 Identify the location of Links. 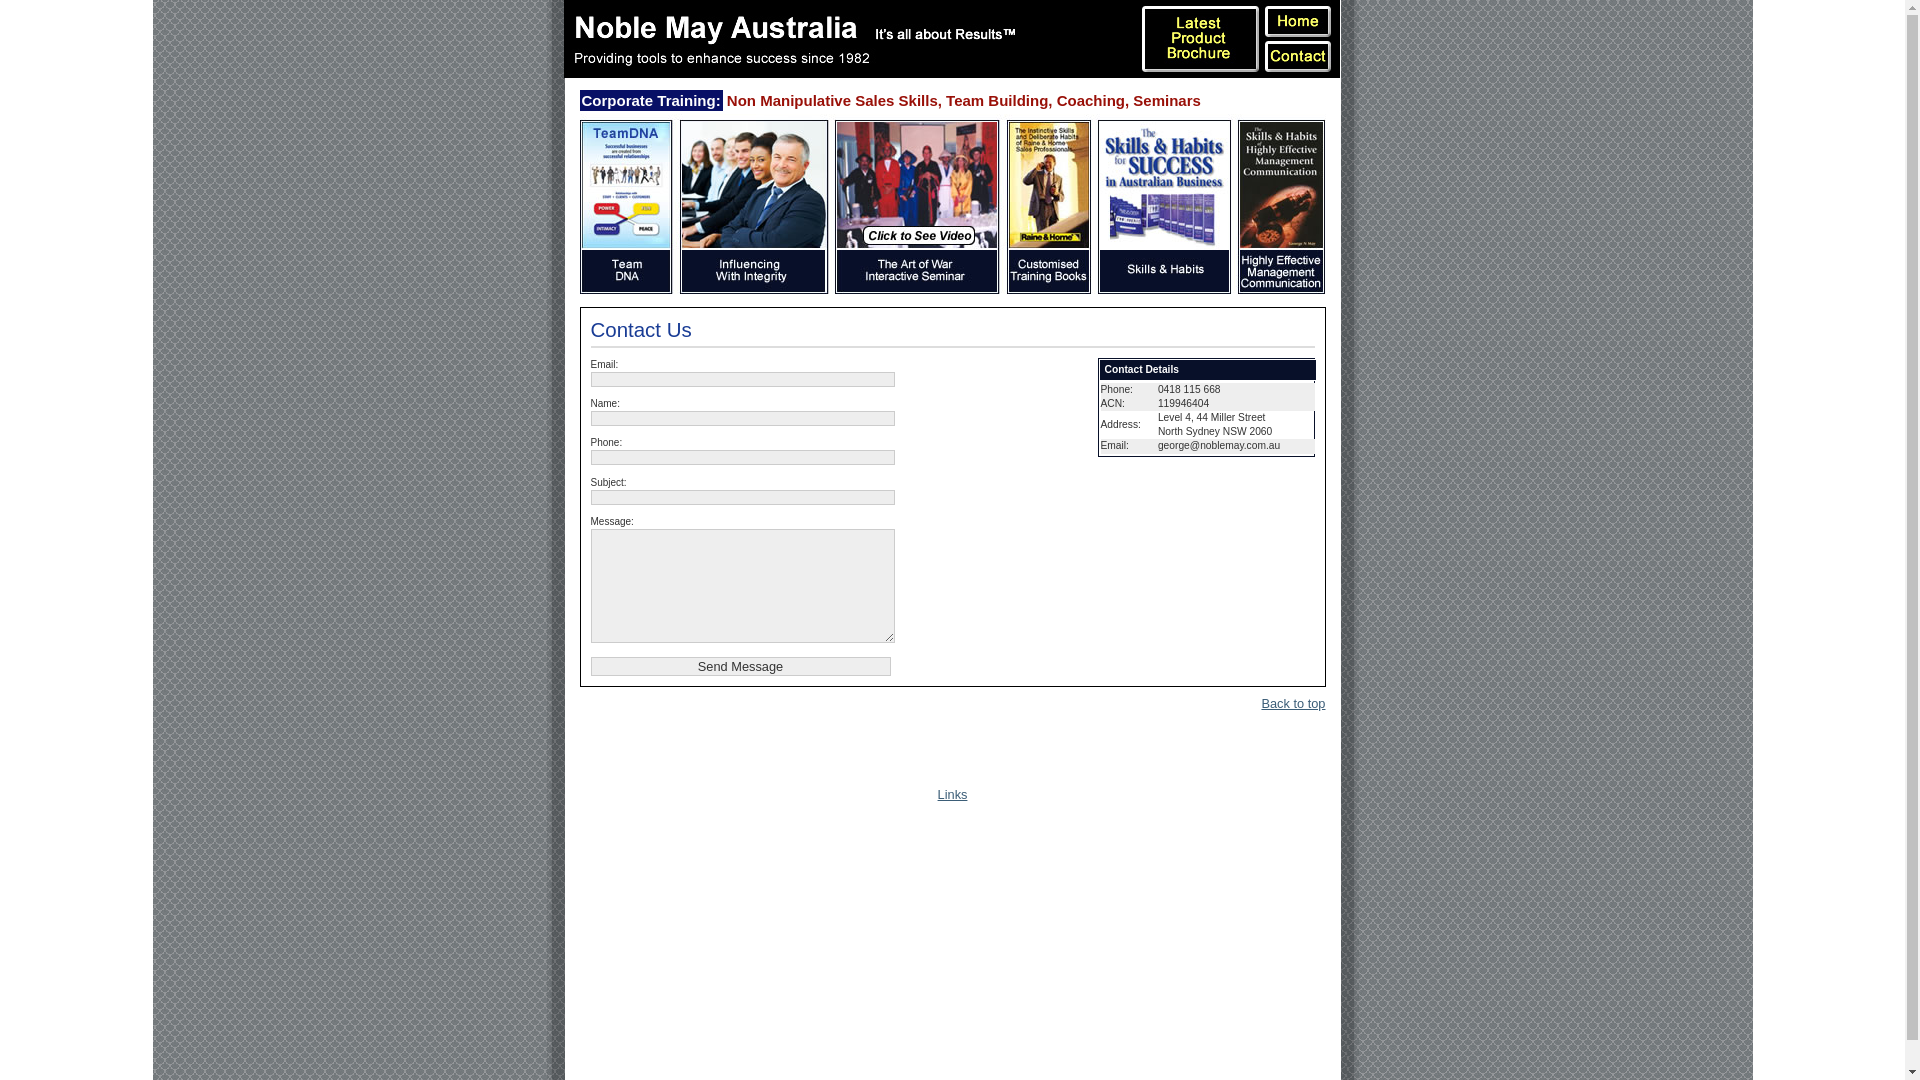
(953, 794).